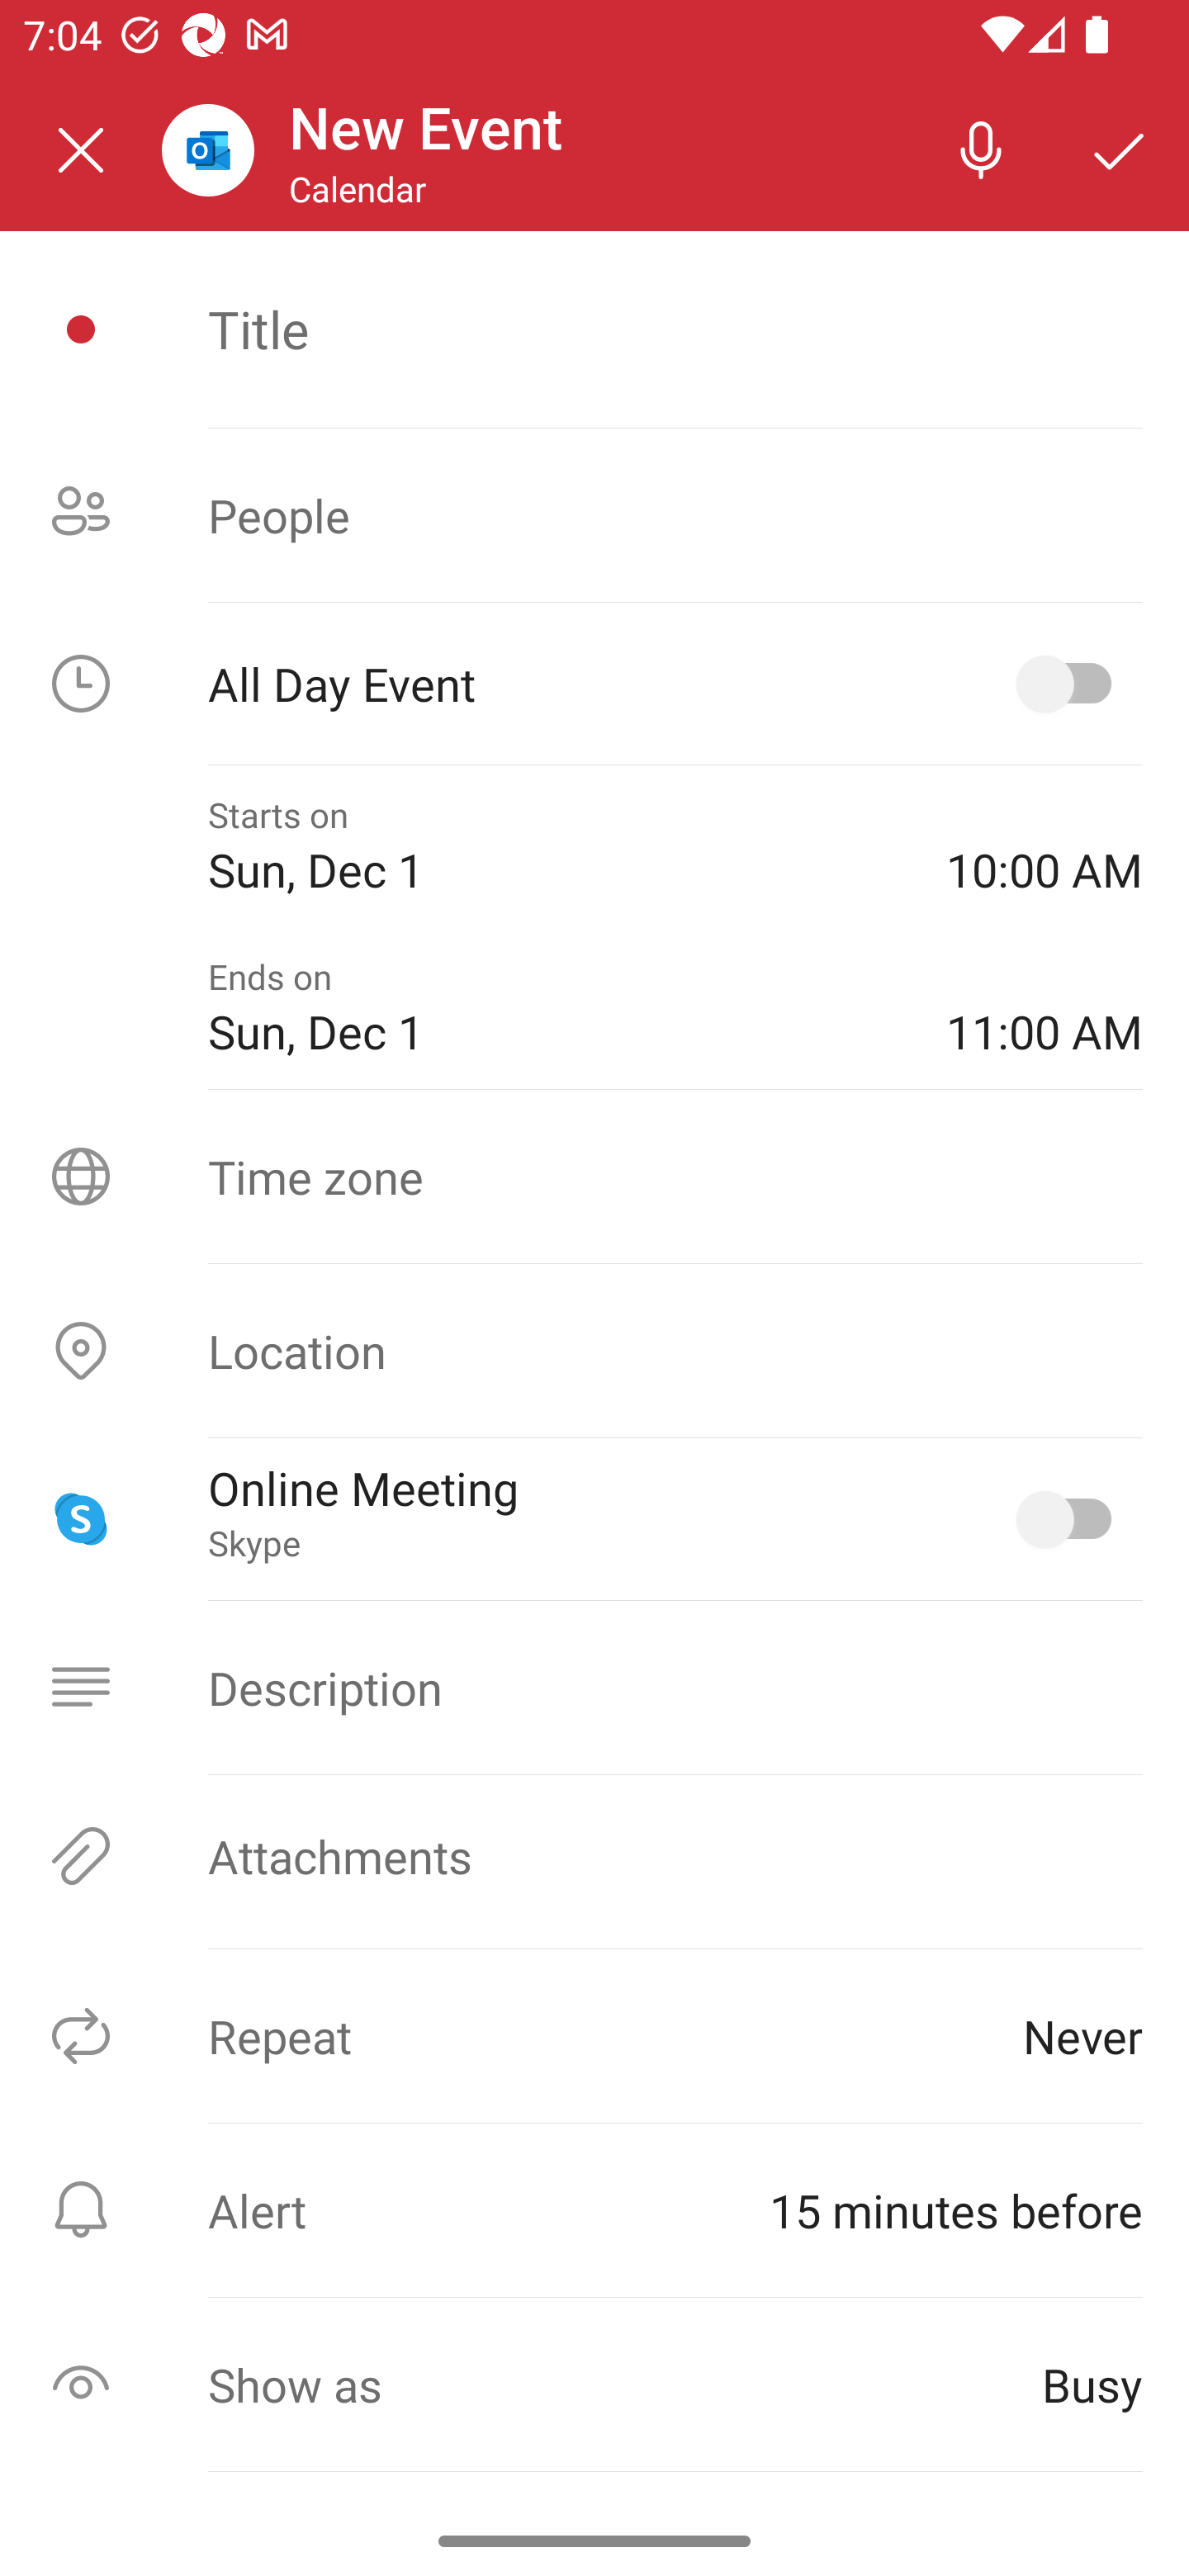 The height and width of the screenshot is (2576, 1189). What do you see at coordinates (1120, 149) in the screenshot?
I see `Save` at bounding box center [1120, 149].